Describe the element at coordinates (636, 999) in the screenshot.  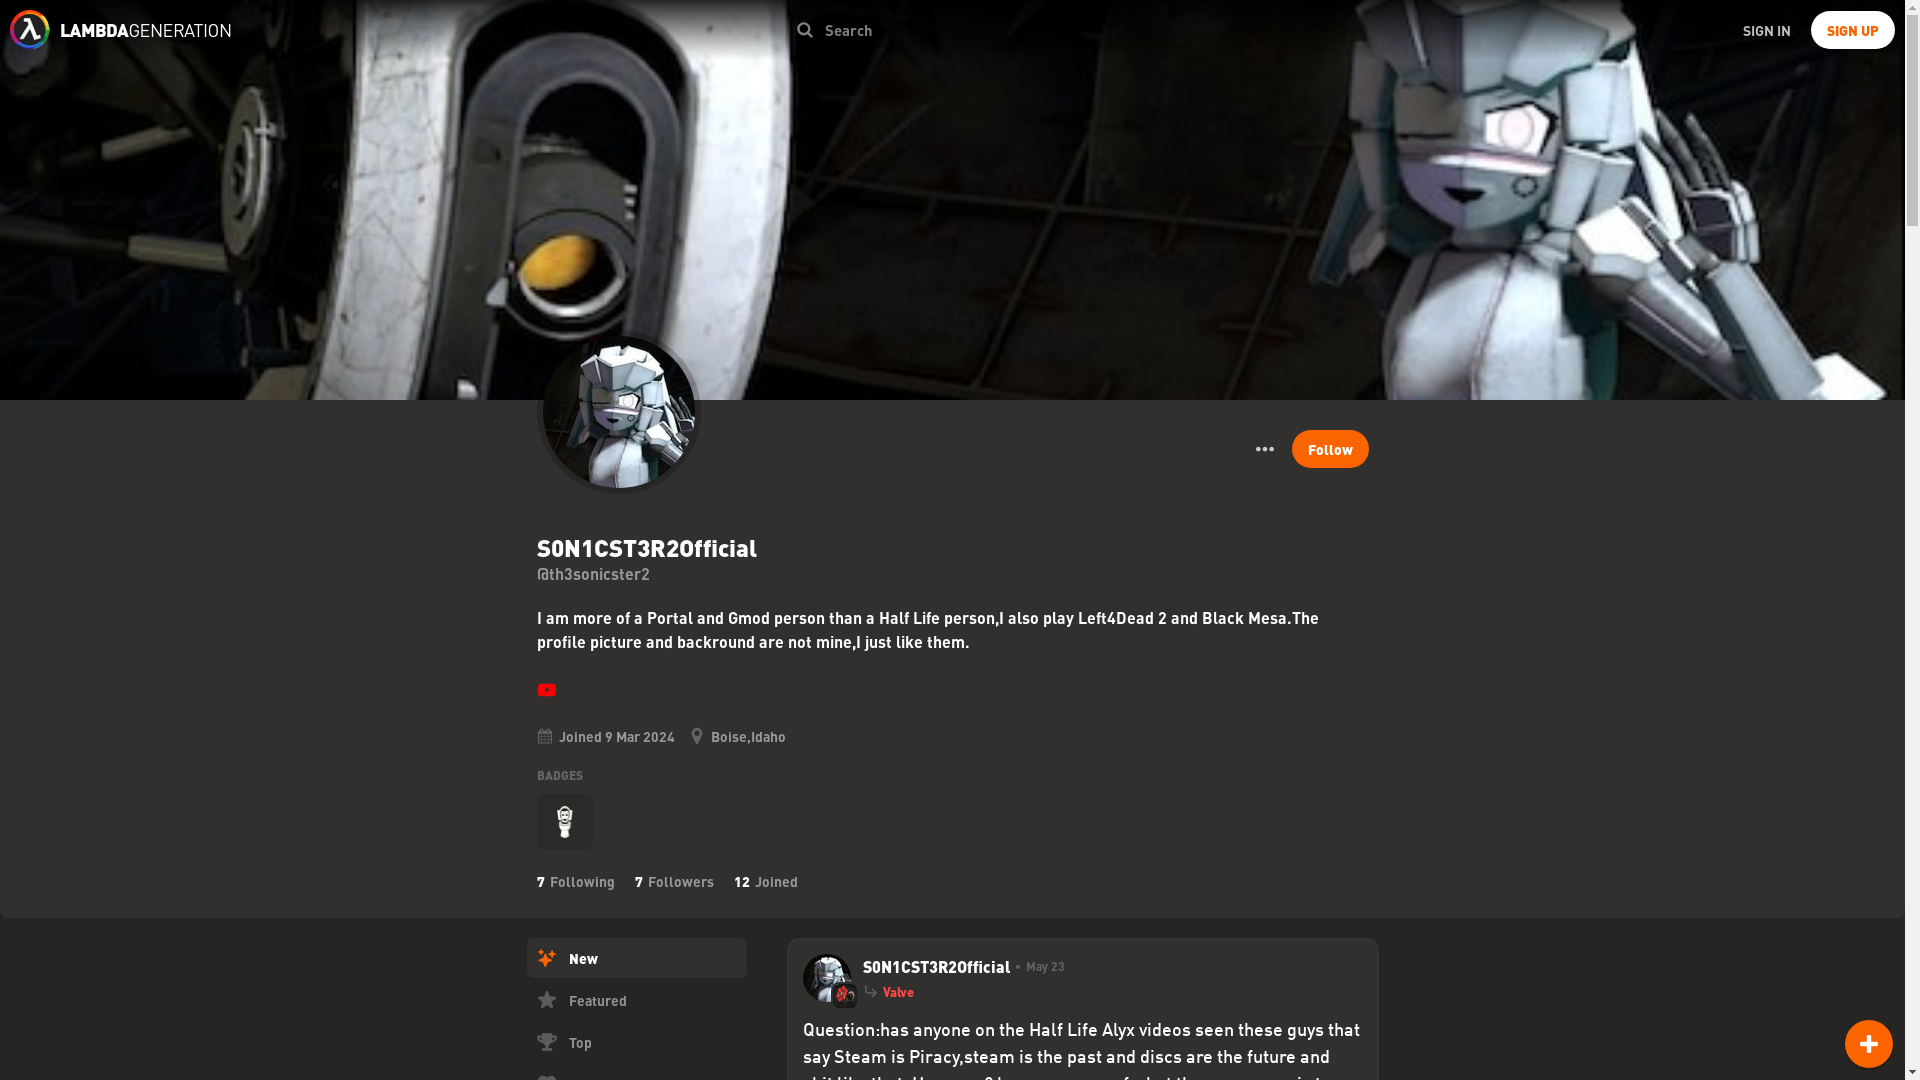
I see `Featured` at that location.